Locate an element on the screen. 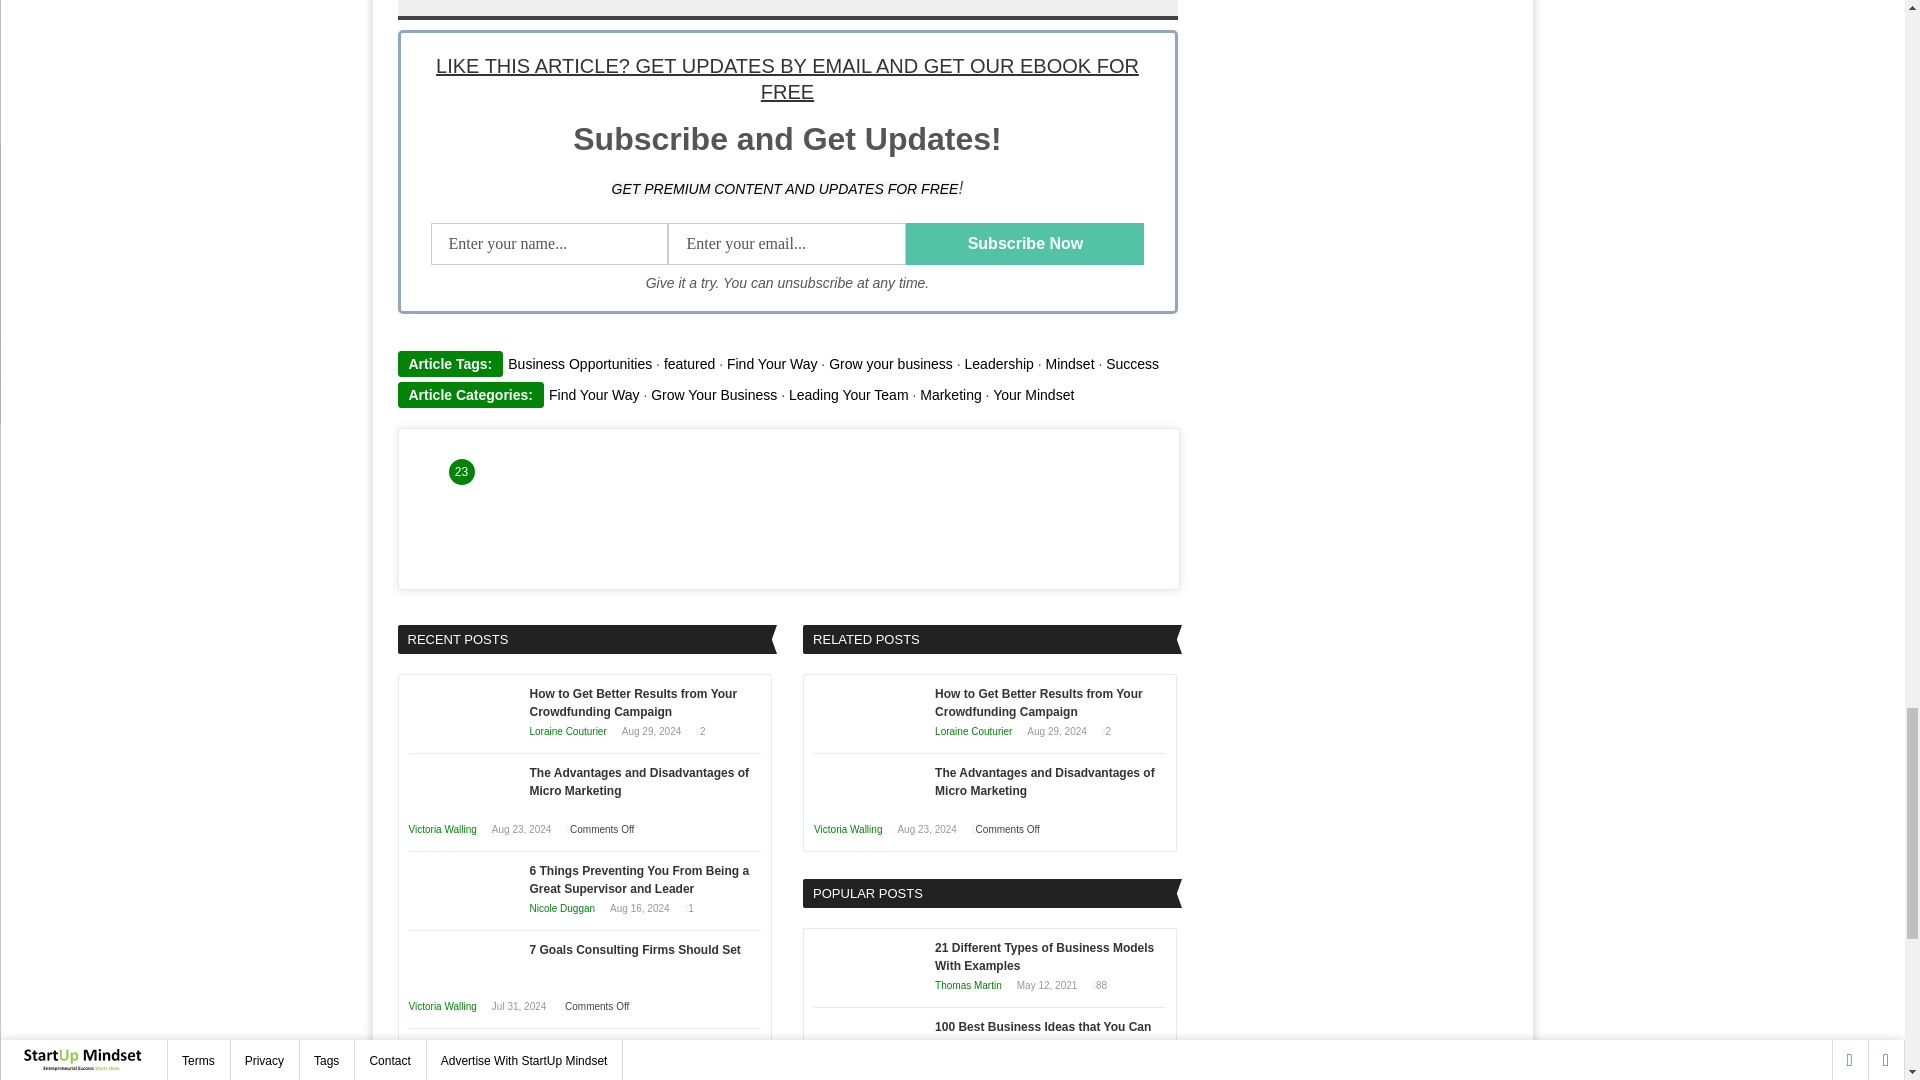  Success is located at coordinates (1132, 364).